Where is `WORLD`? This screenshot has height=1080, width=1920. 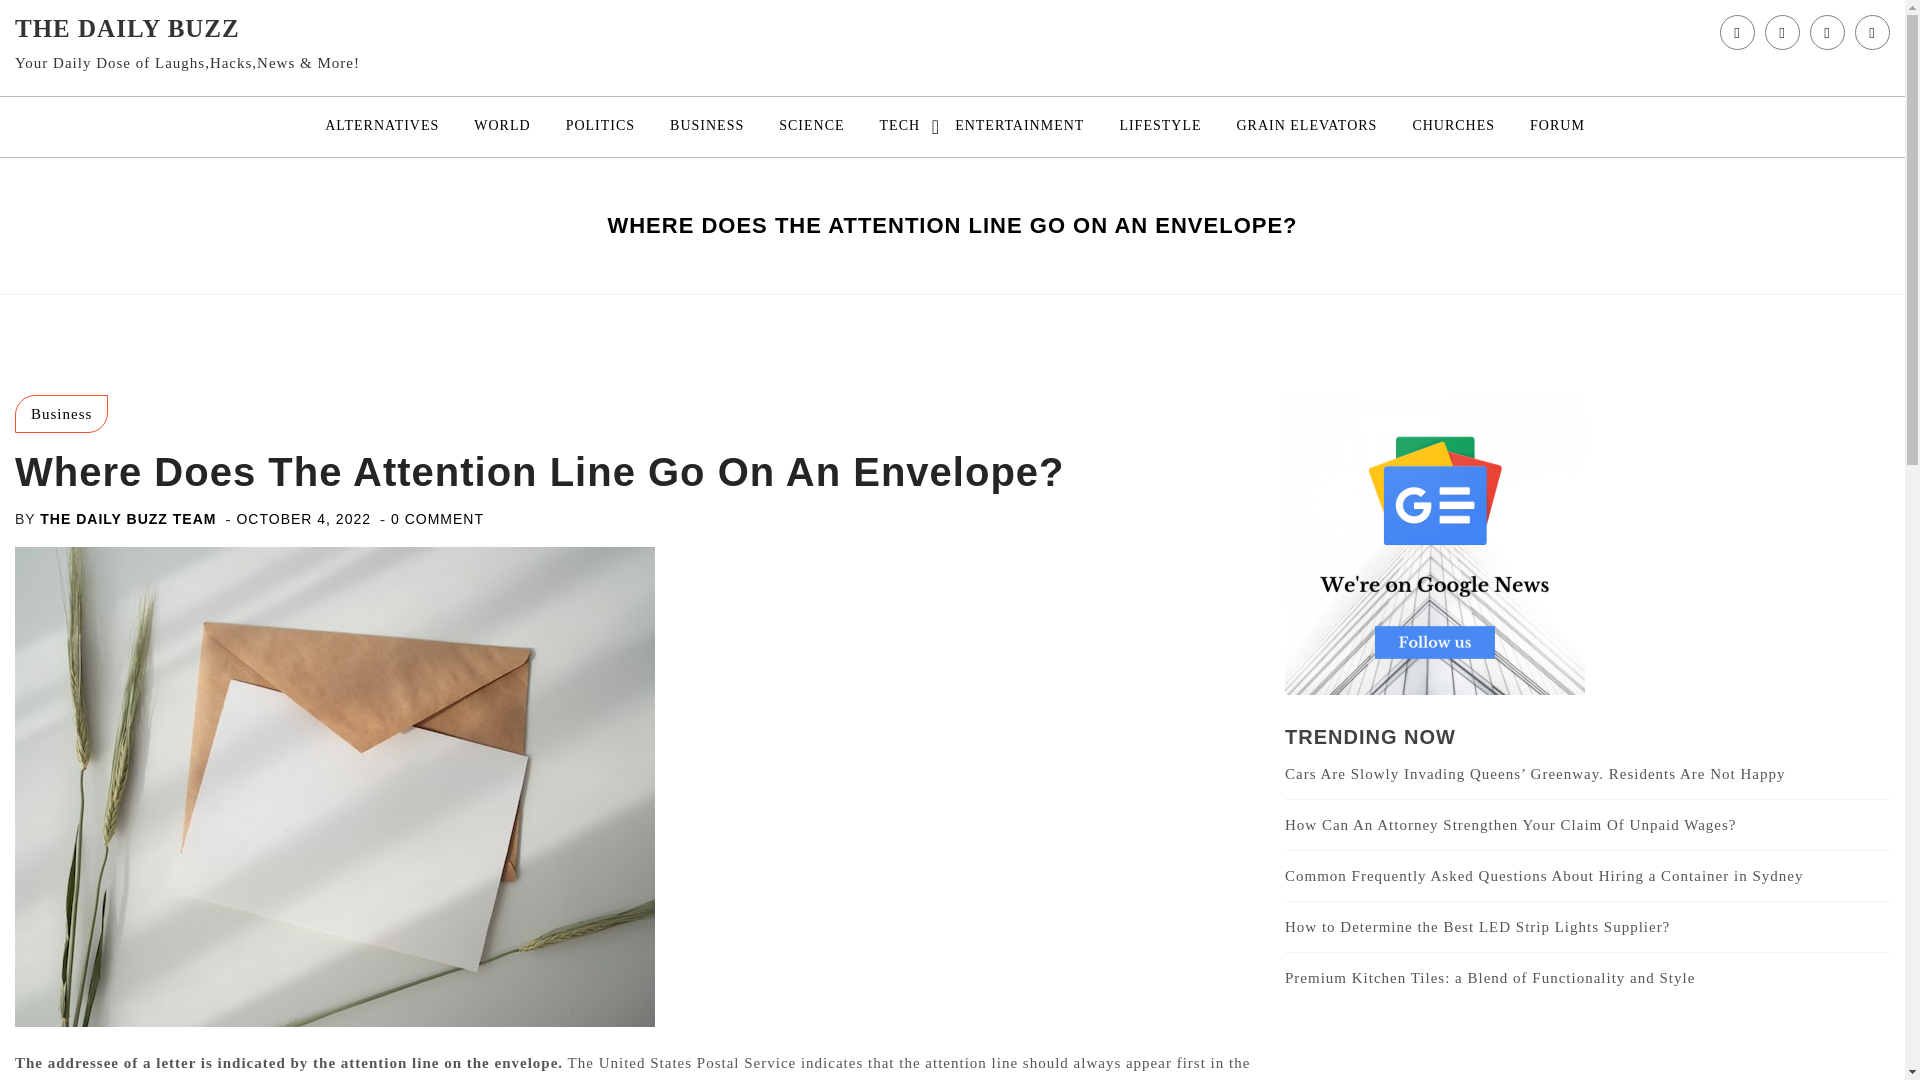
WORLD is located at coordinates (502, 126).